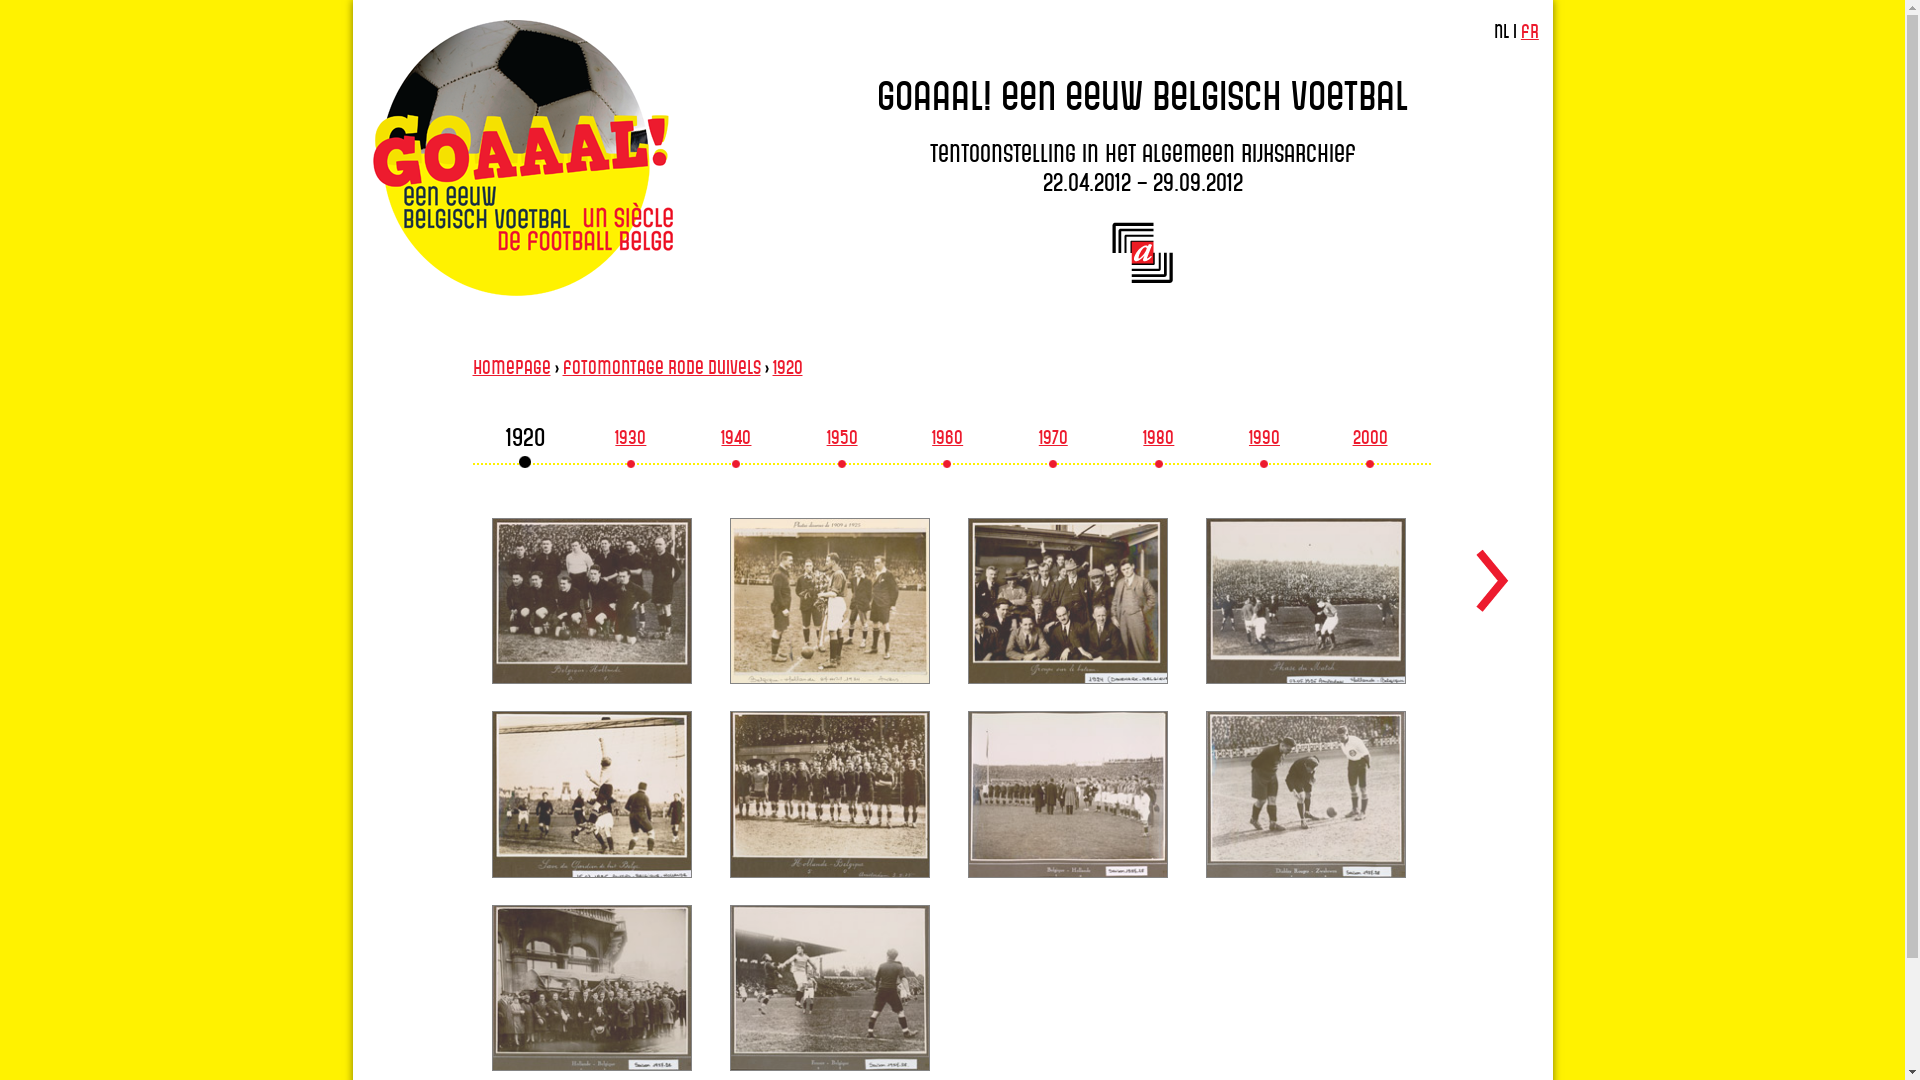 The width and height of the screenshot is (1920, 1080). What do you see at coordinates (736, 442) in the screenshot?
I see `1940` at bounding box center [736, 442].